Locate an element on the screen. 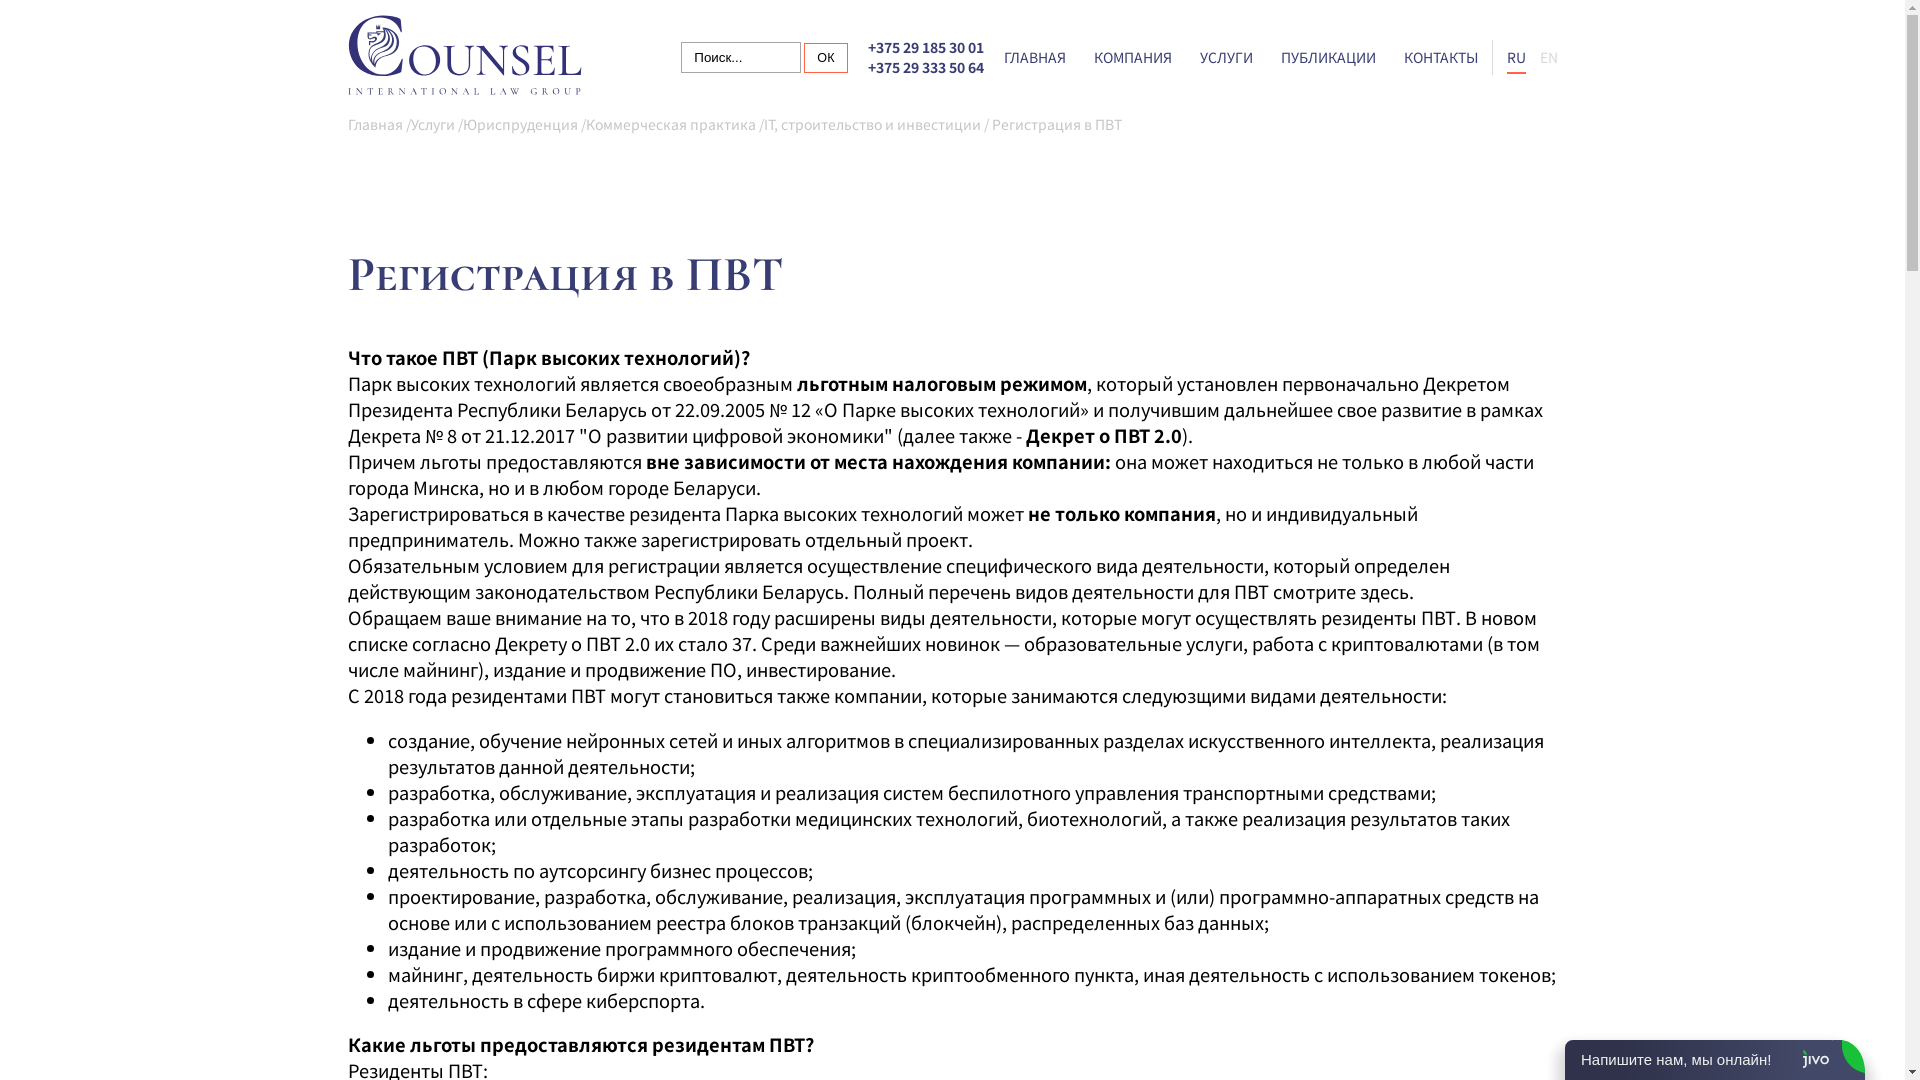 This screenshot has height=1080, width=1920. RU is located at coordinates (1516, 57).